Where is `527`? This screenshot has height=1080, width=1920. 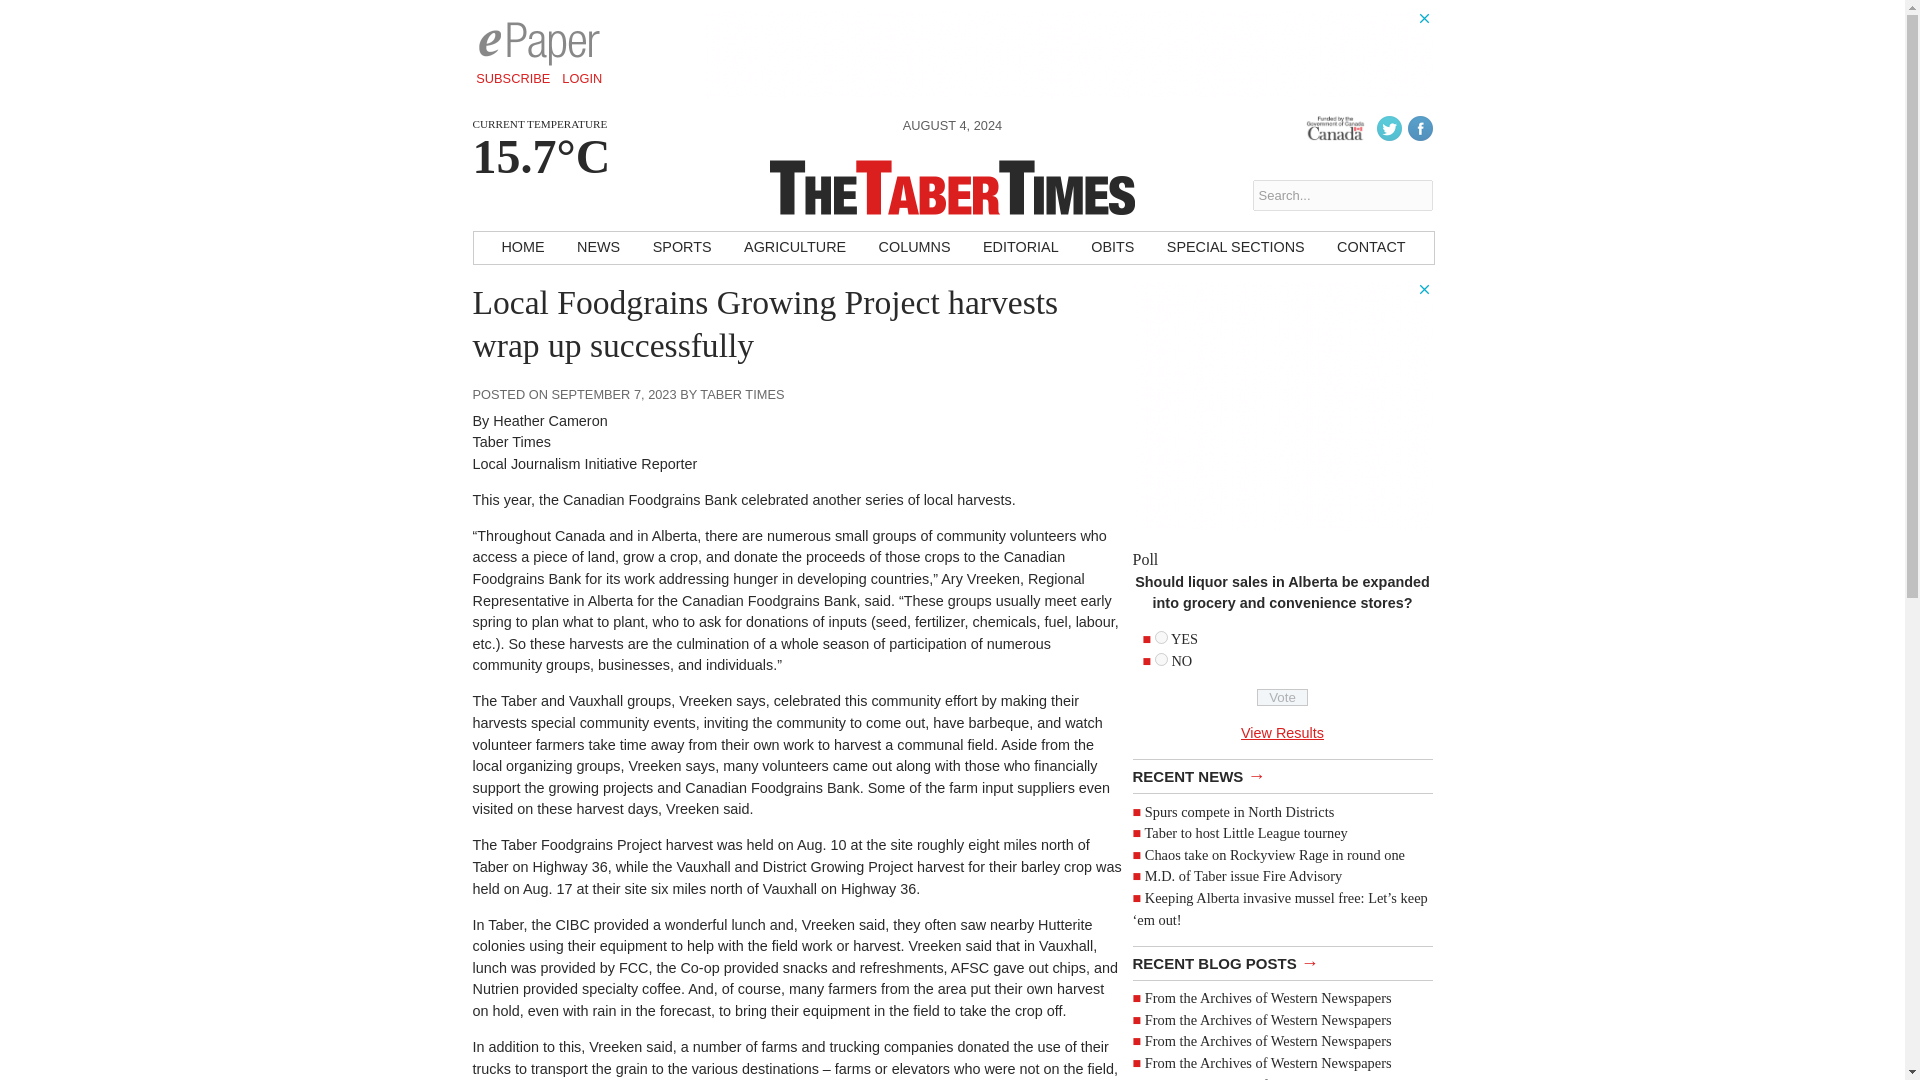 527 is located at coordinates (1161, 636).